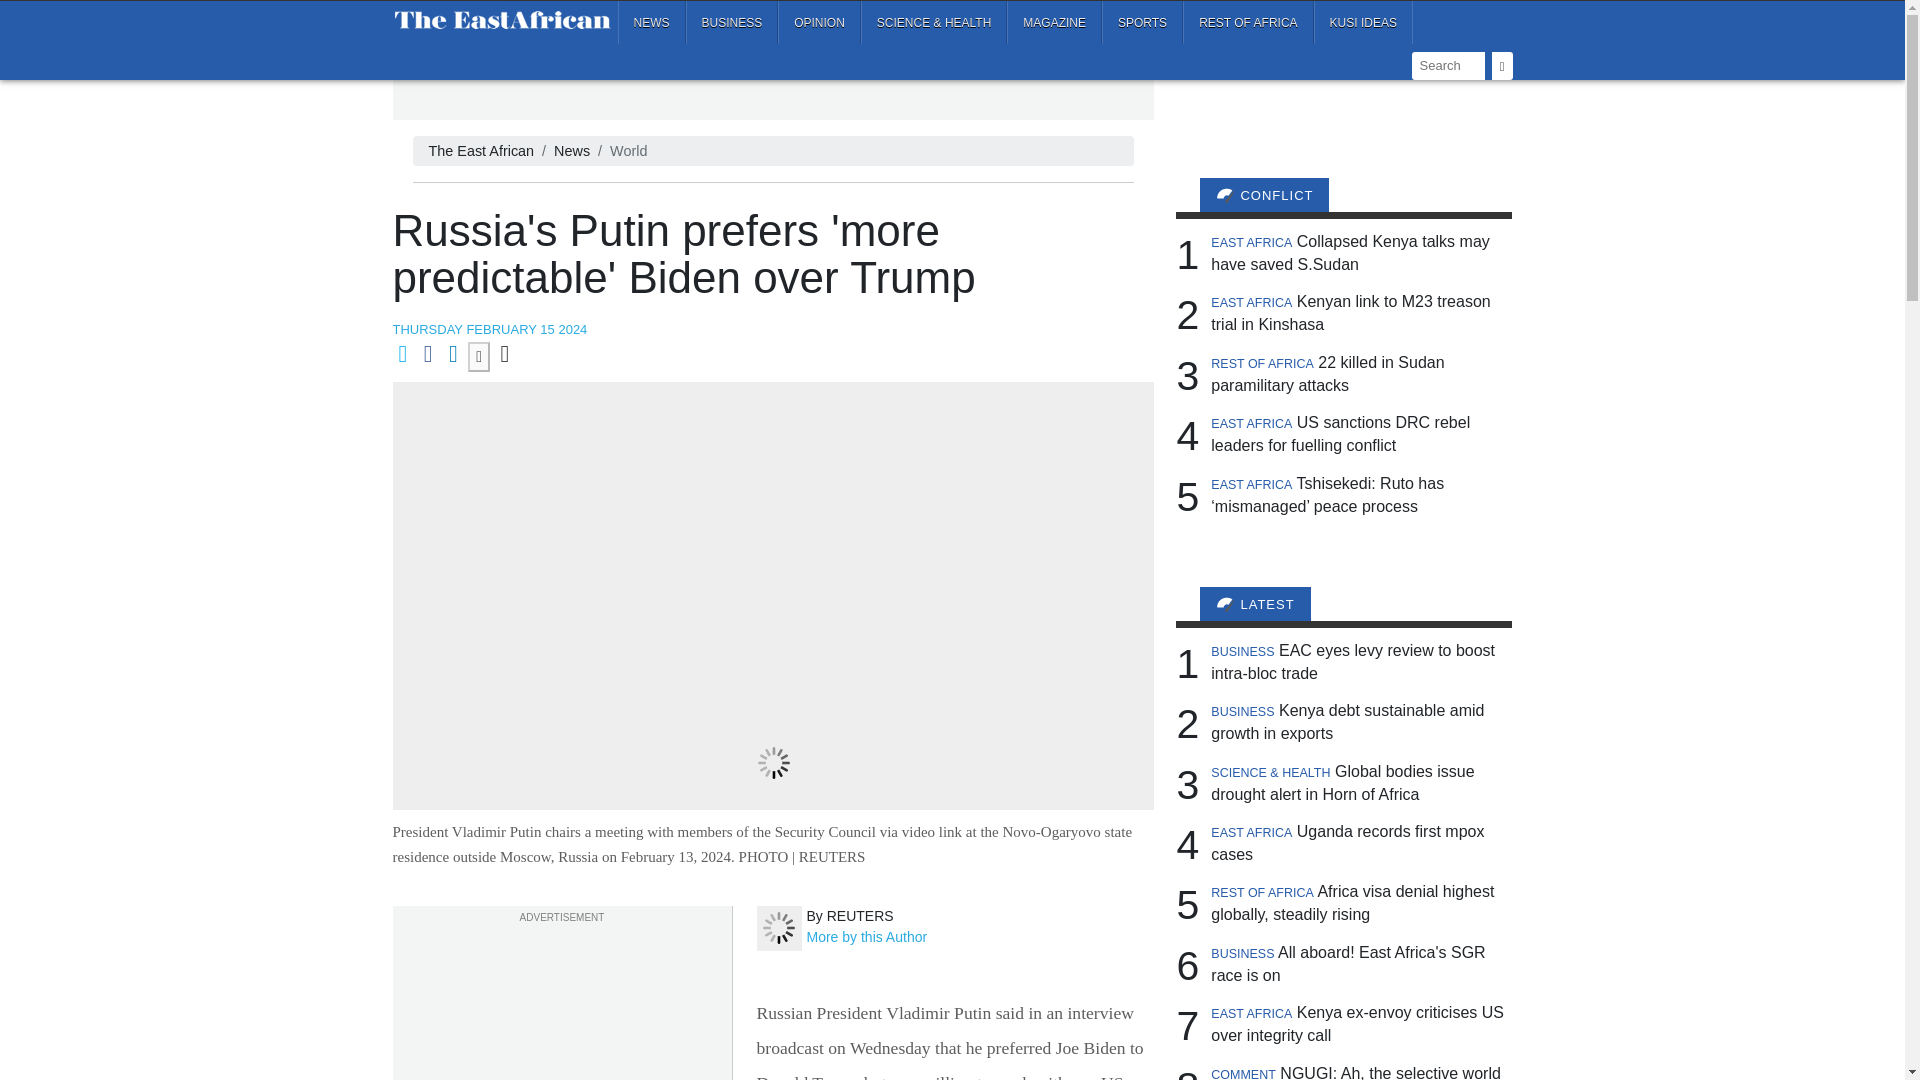 The height and width of the screenshot is (1080, 1920). I want to click on MAGAZINE, so click(1054, 22).